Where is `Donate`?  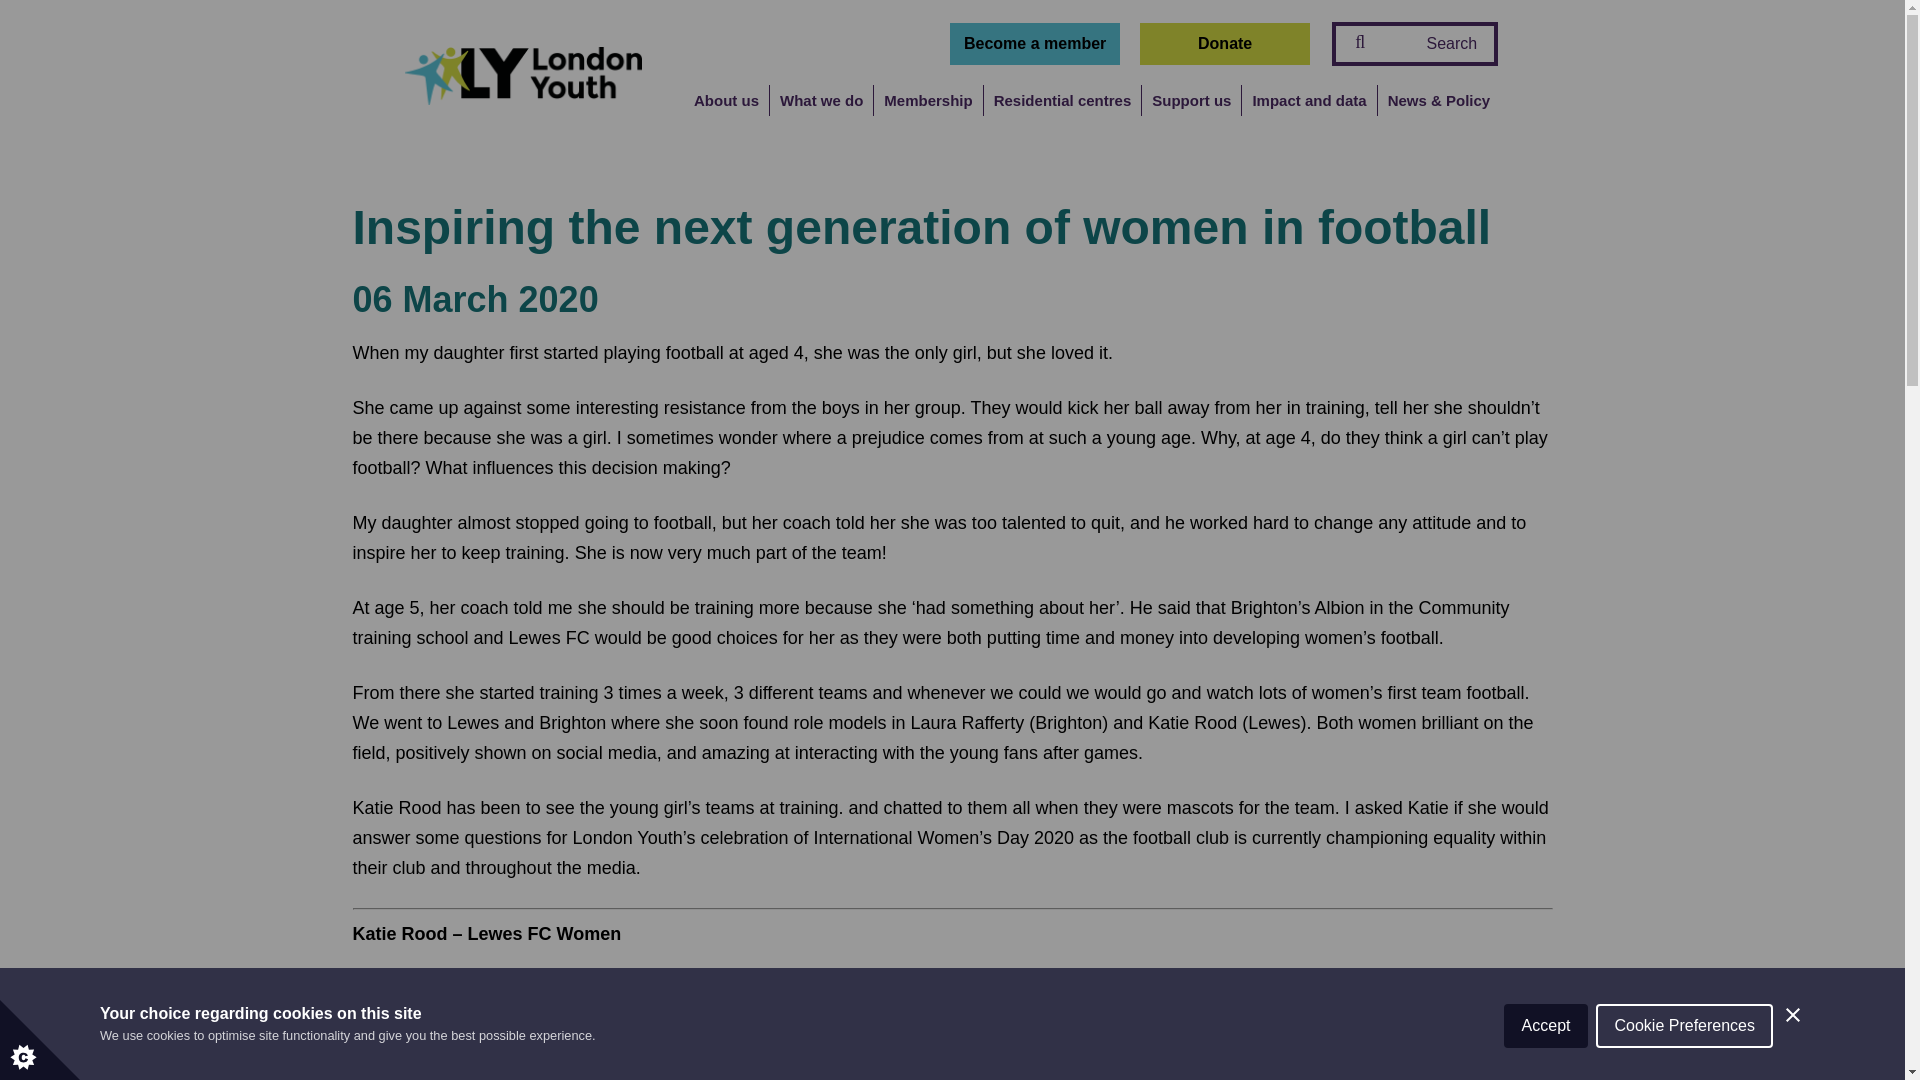 Donate is located at coordinates (1224, 43).